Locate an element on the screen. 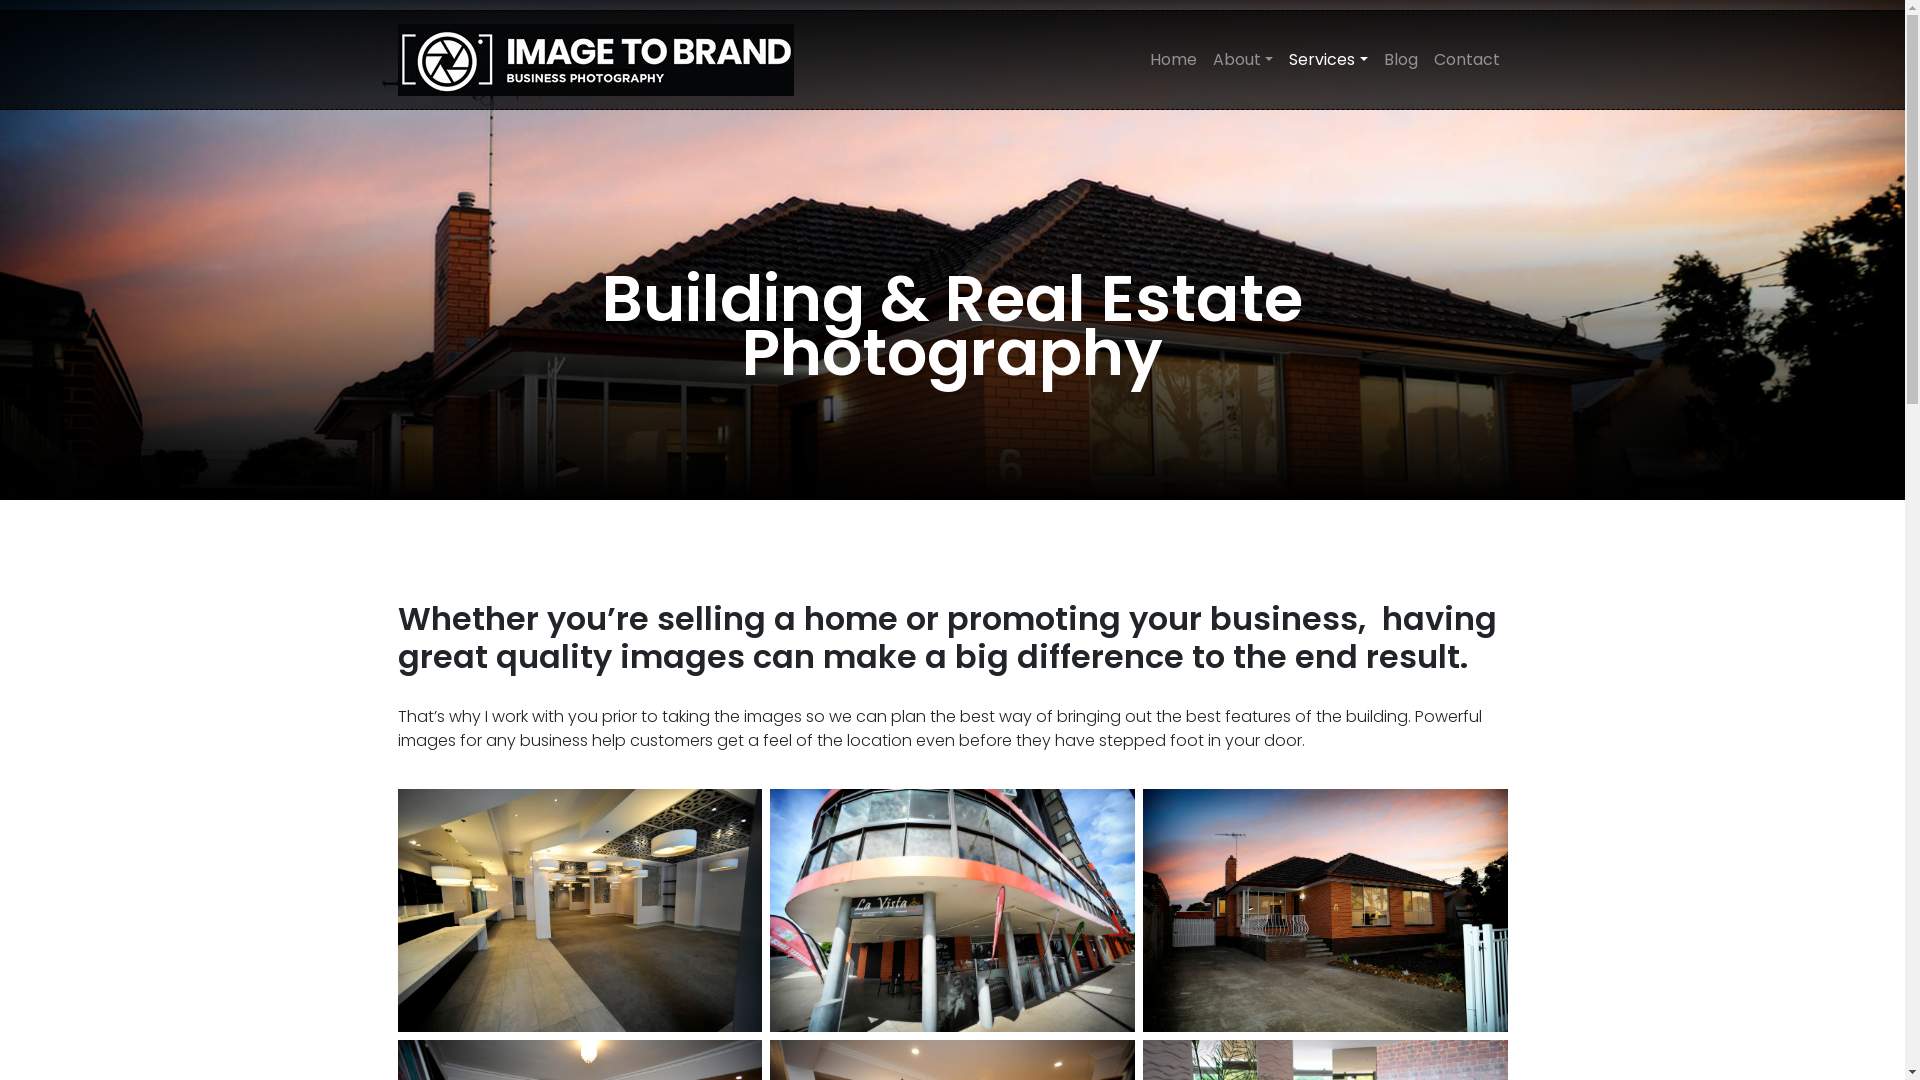  Home is located at coordinates (1174, 60).